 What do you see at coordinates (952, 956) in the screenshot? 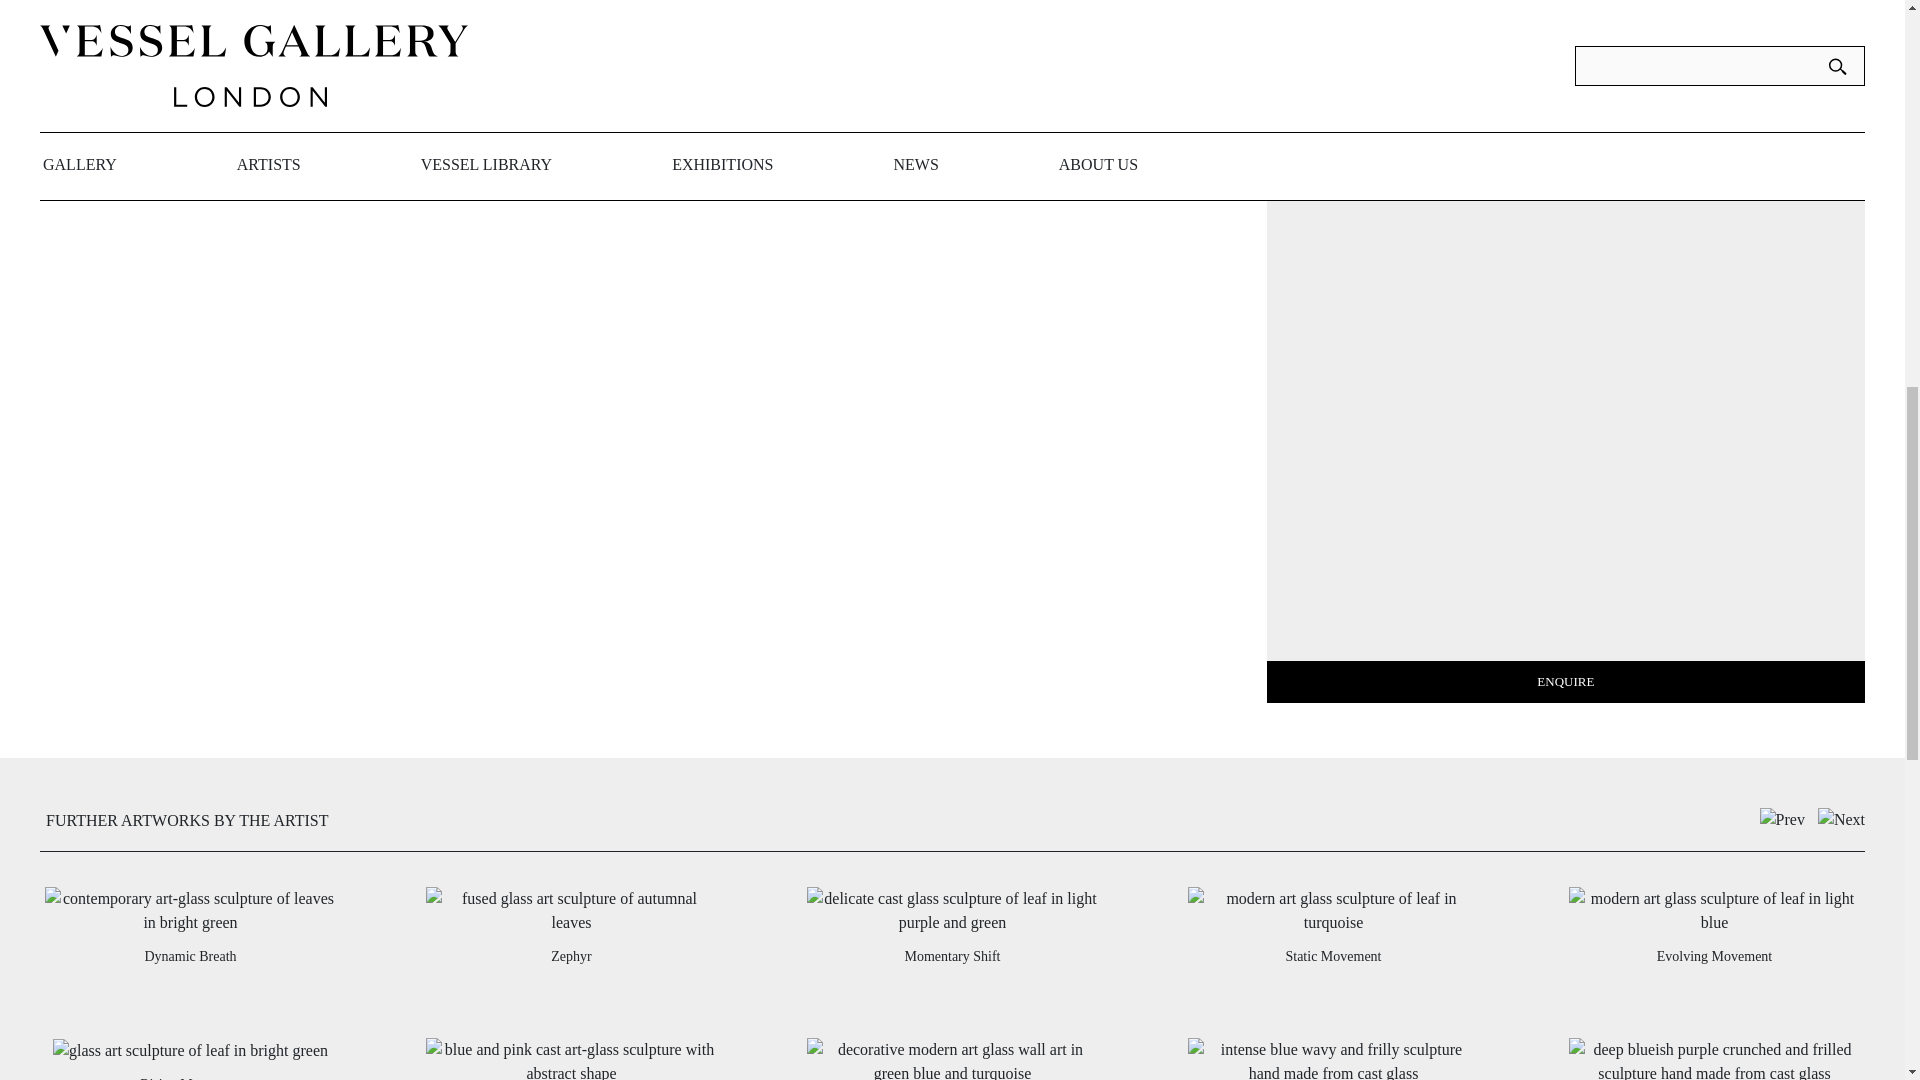
I see `Momentary Shift` at bounding box center [952, 956].